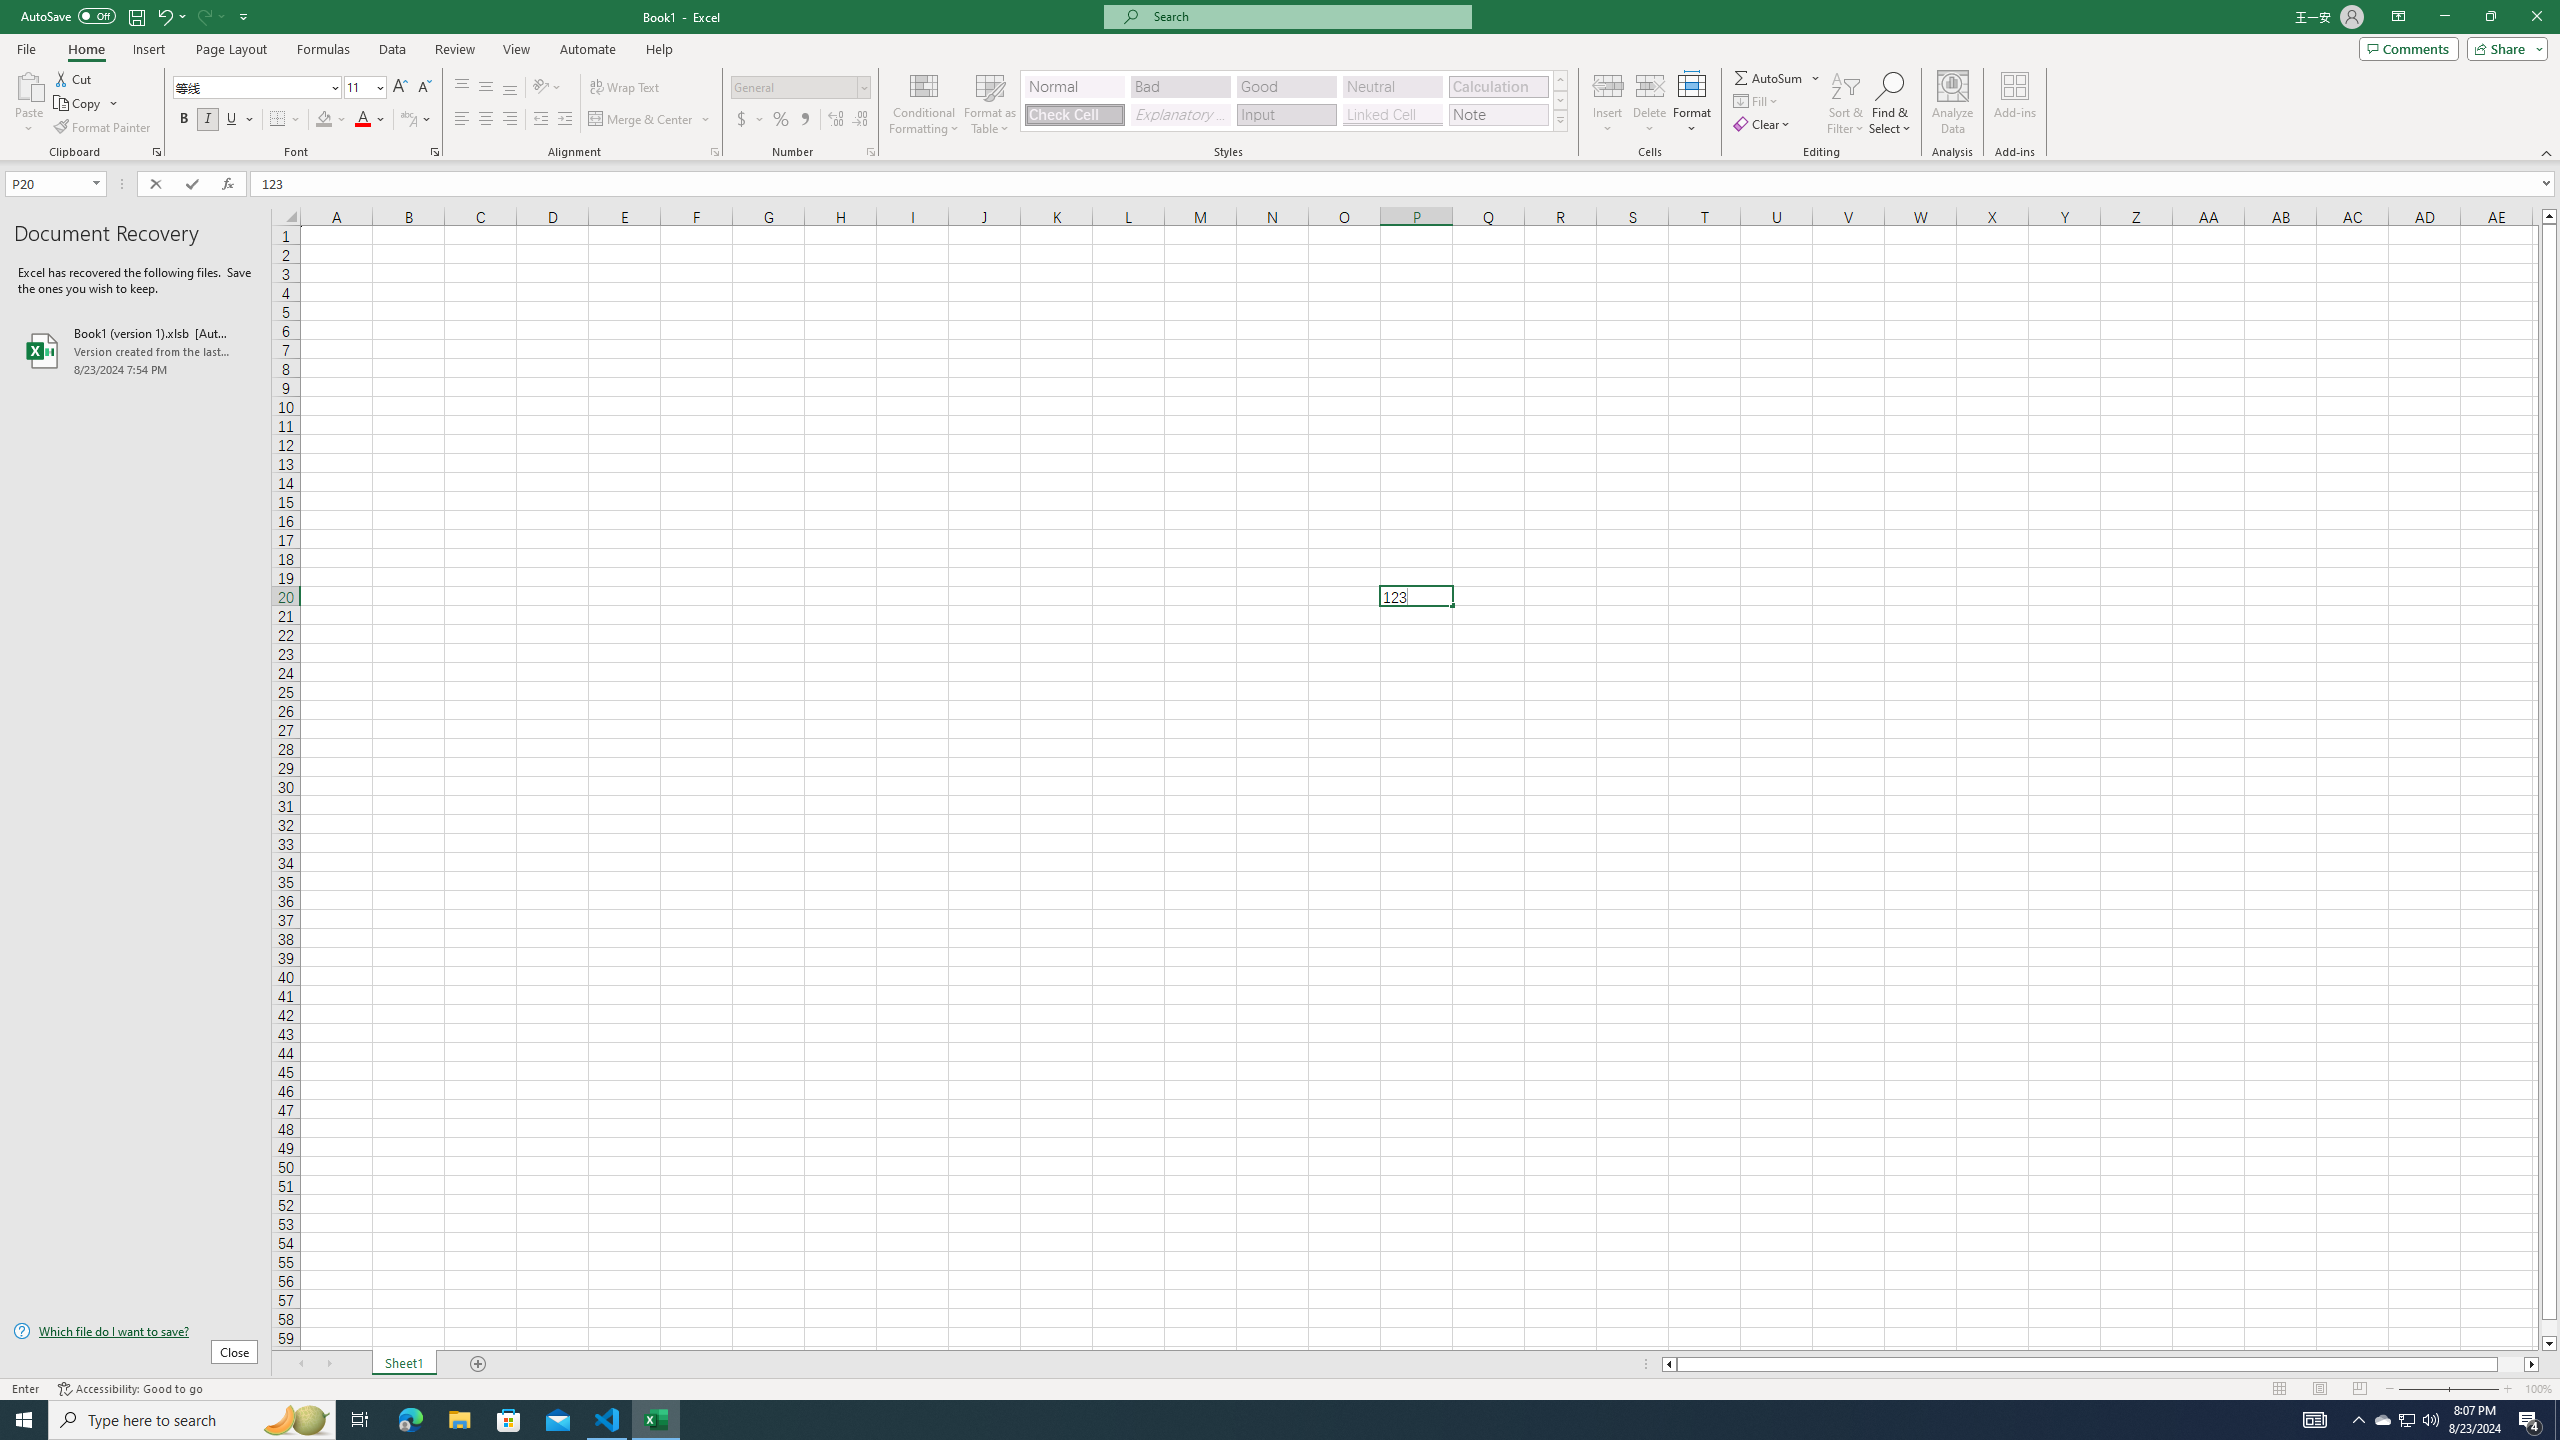 The image size is (2560, 1440). What do you see at coordinates (650, 120) in the screenshot?
I see `Merge & Center` at bounding box center [650, 120].